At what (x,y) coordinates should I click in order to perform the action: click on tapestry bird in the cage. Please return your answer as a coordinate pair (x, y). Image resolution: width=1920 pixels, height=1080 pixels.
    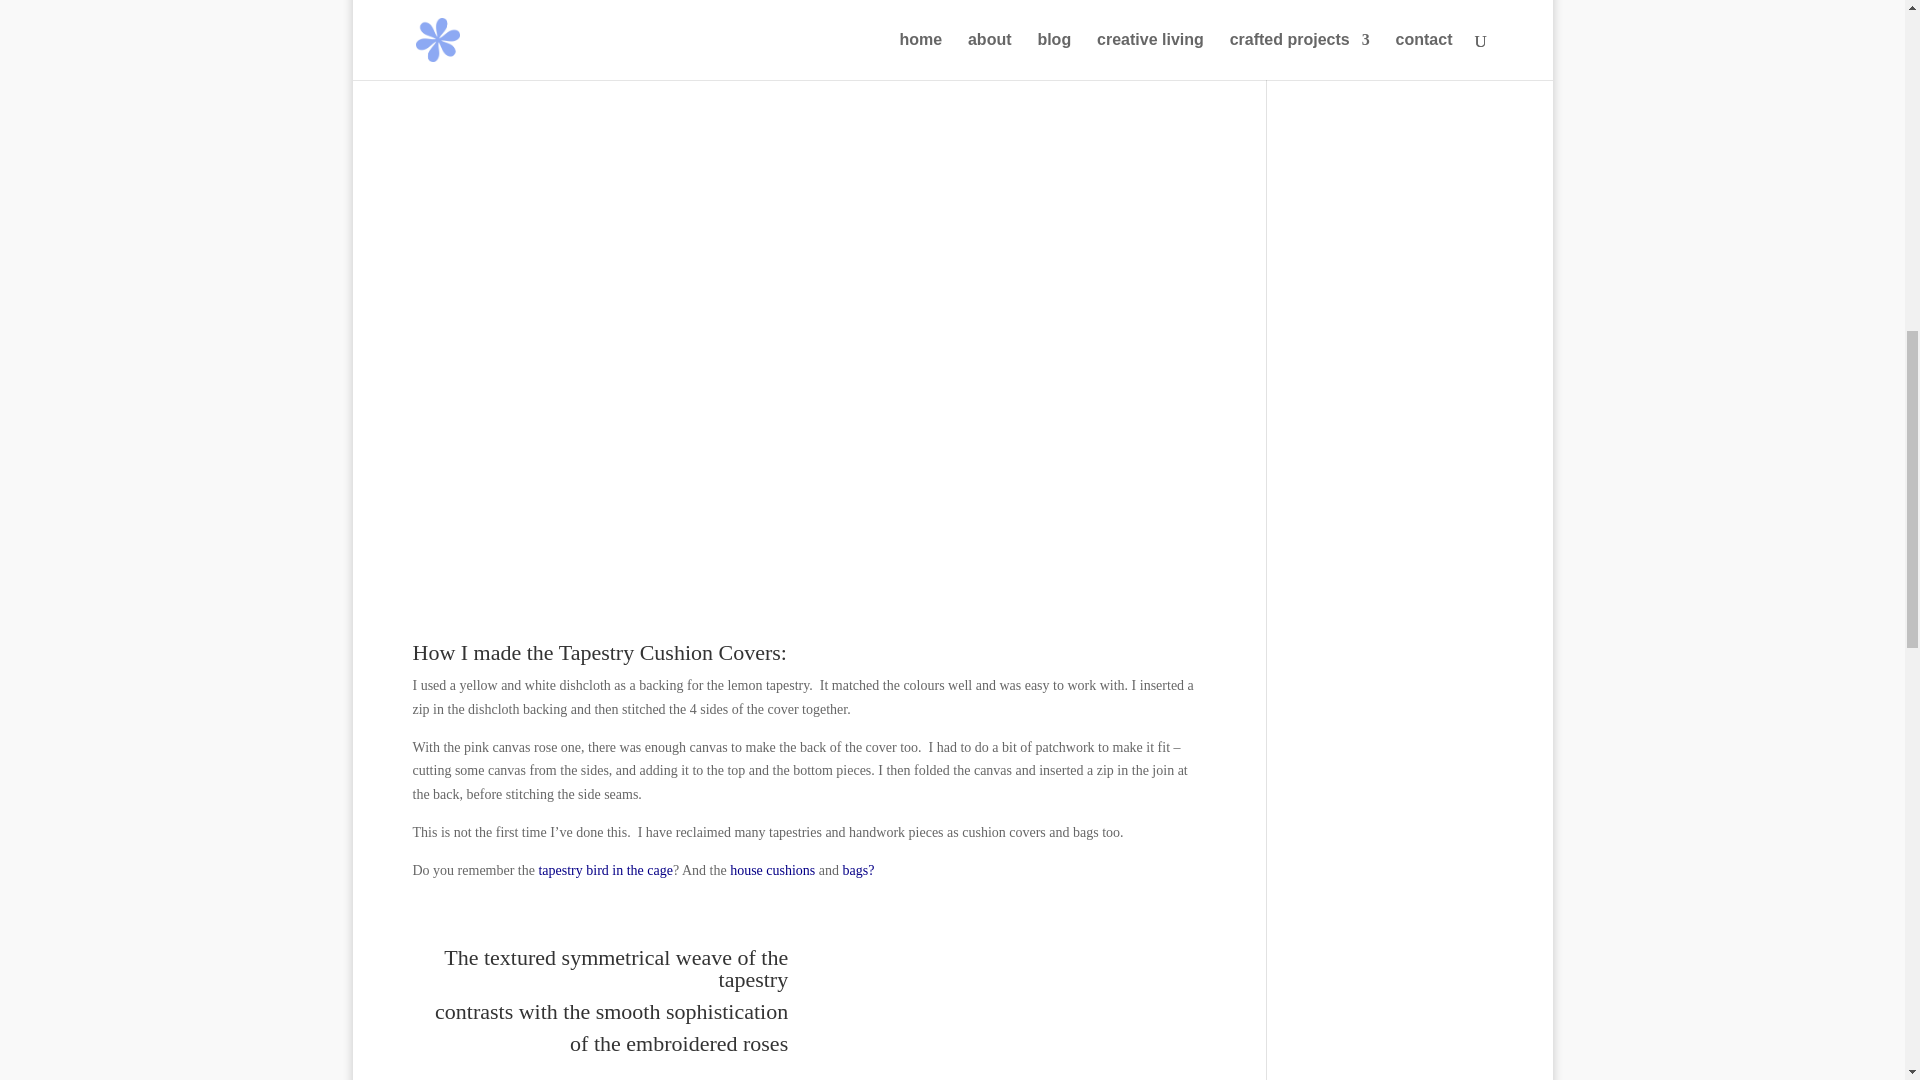
    Looking at the image, I should click on (605, 870).